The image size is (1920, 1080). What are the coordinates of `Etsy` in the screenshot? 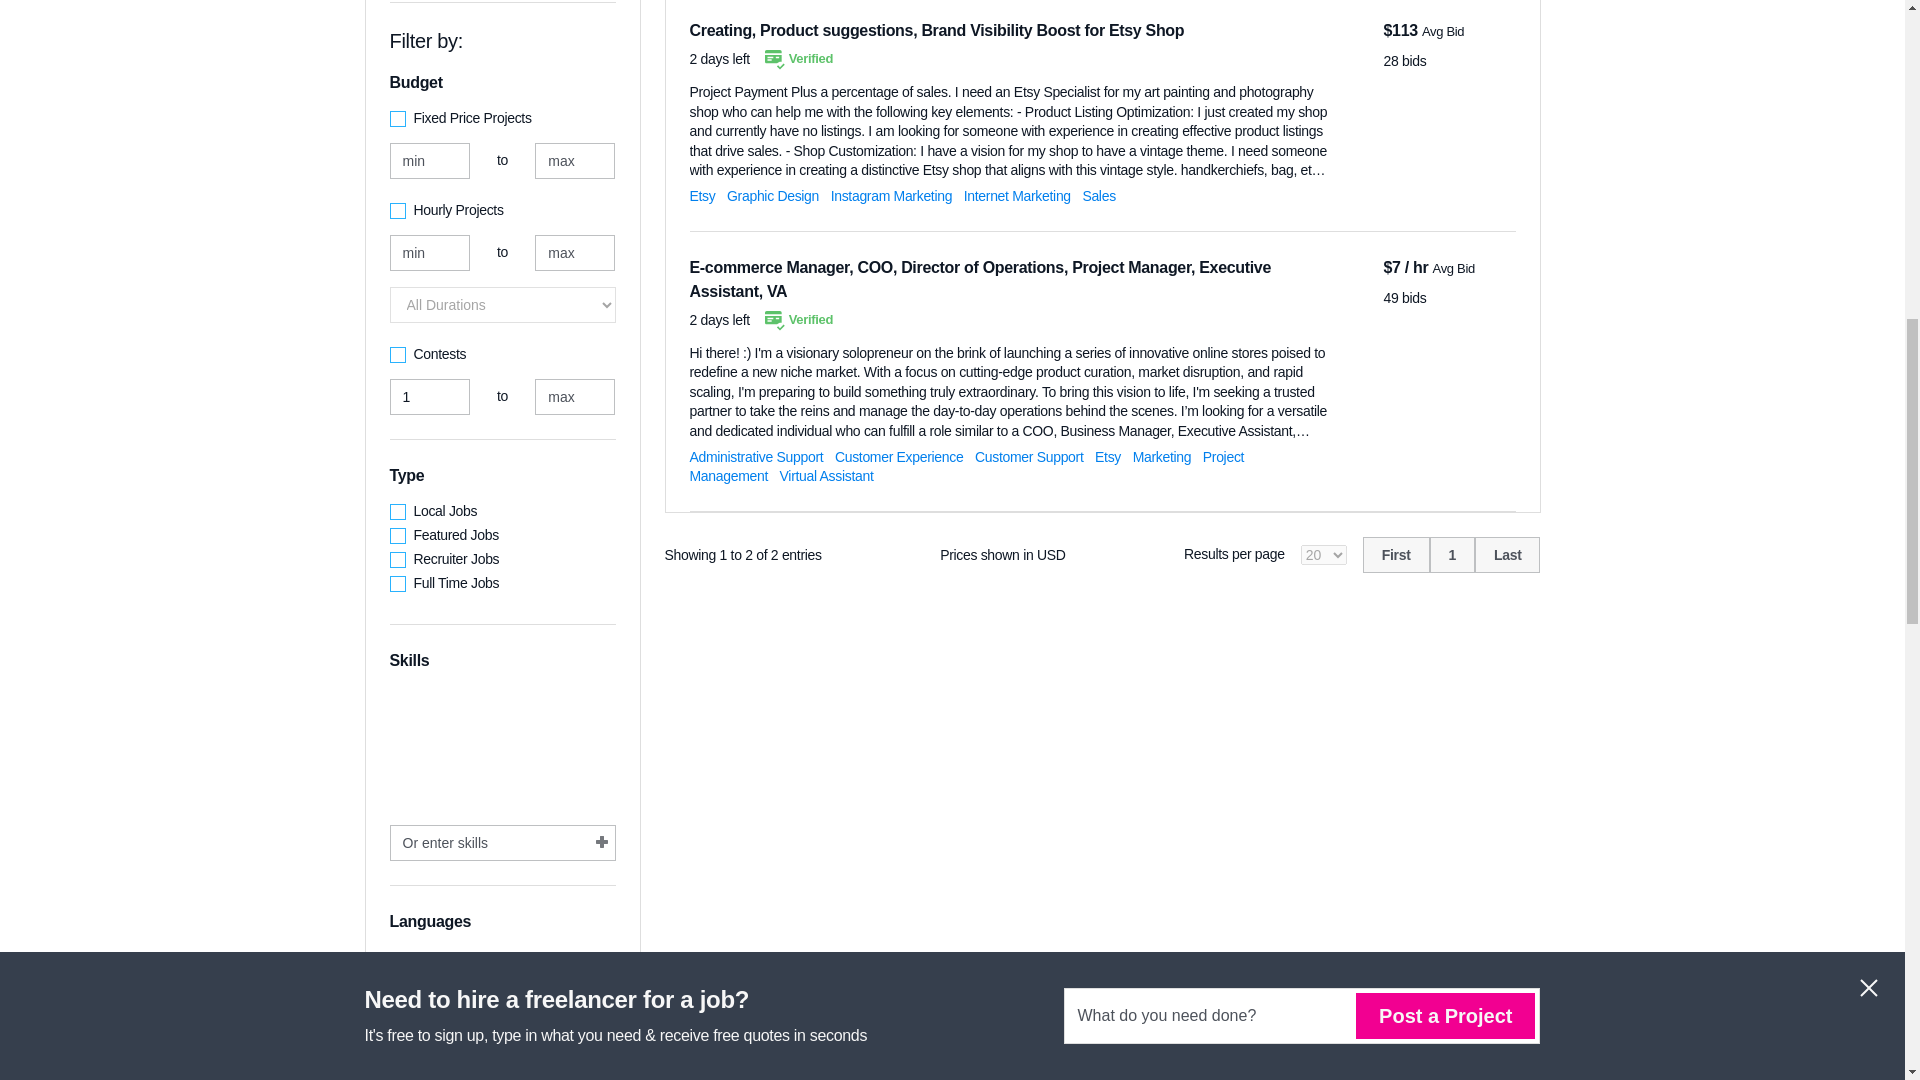 It's located at (702, 196).